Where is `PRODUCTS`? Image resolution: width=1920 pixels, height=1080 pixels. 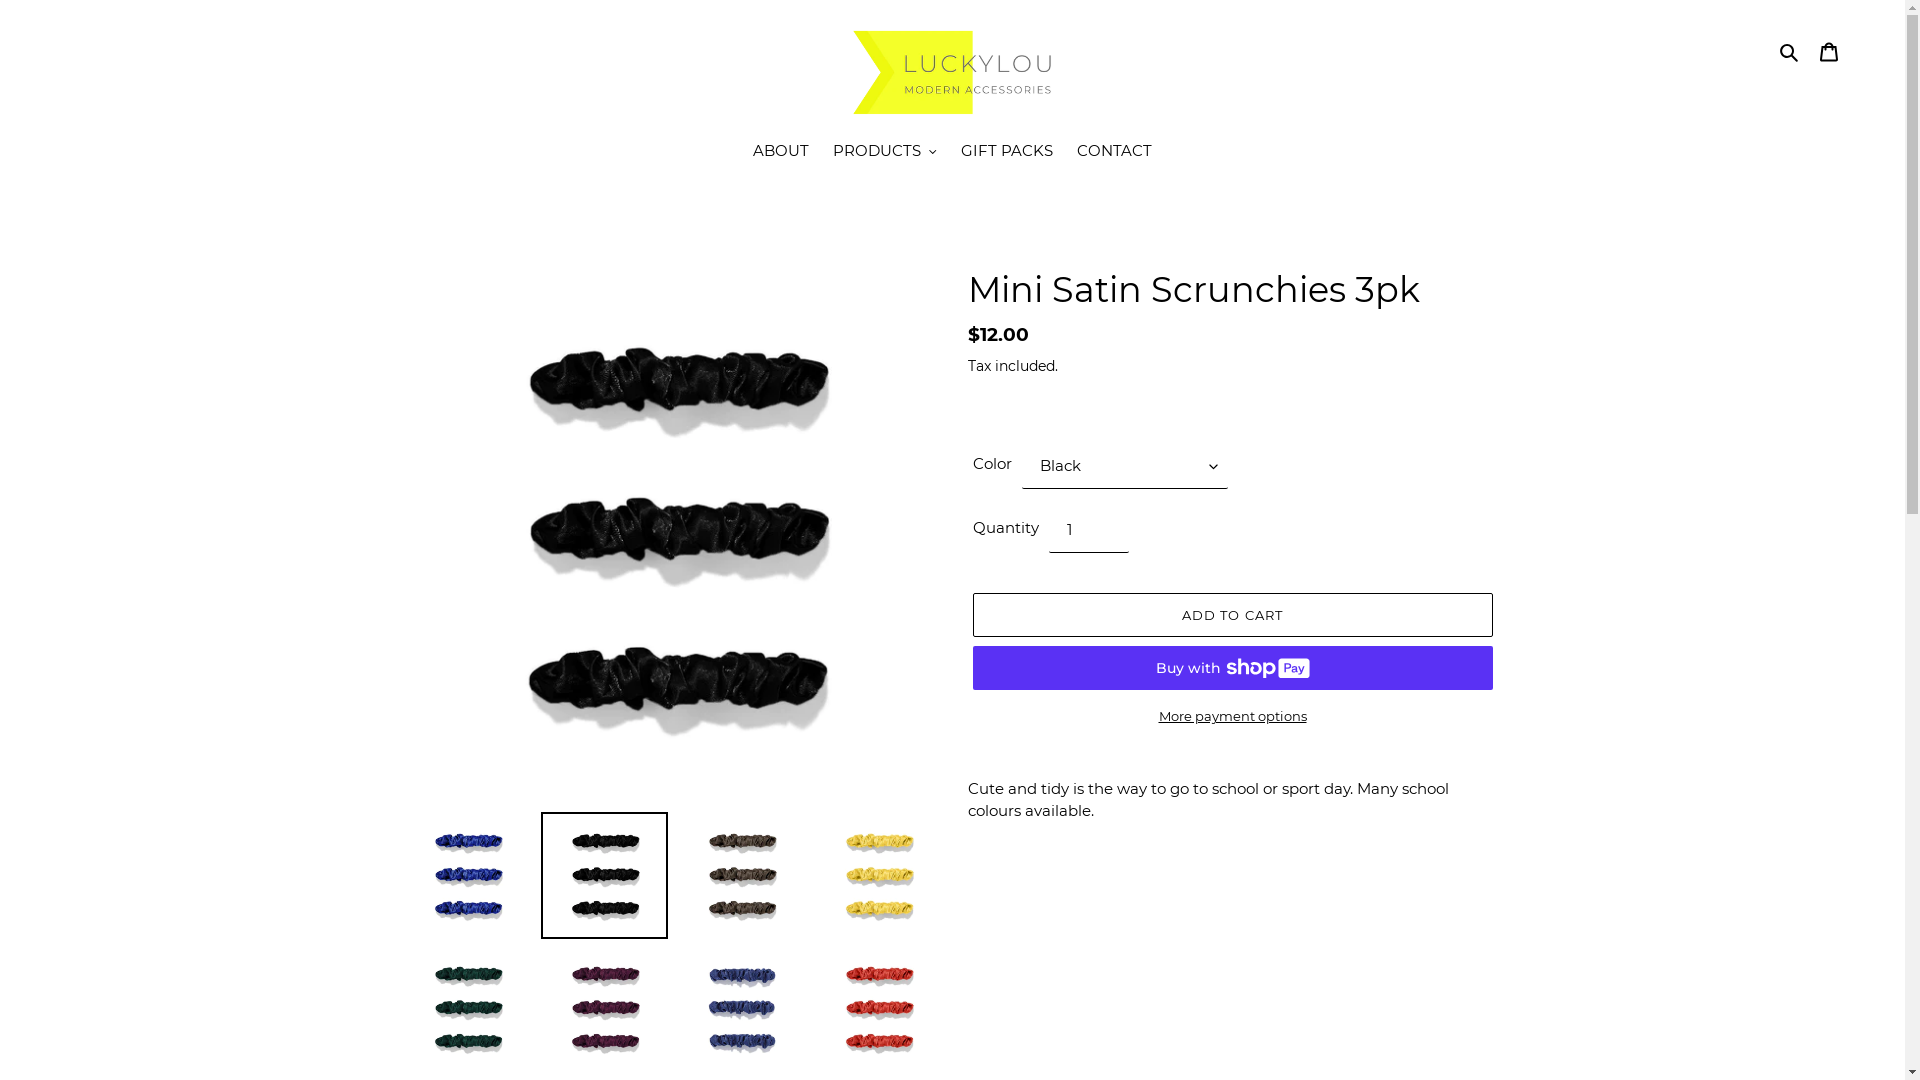 PRODUCTS is located at coordinates (885, 153).